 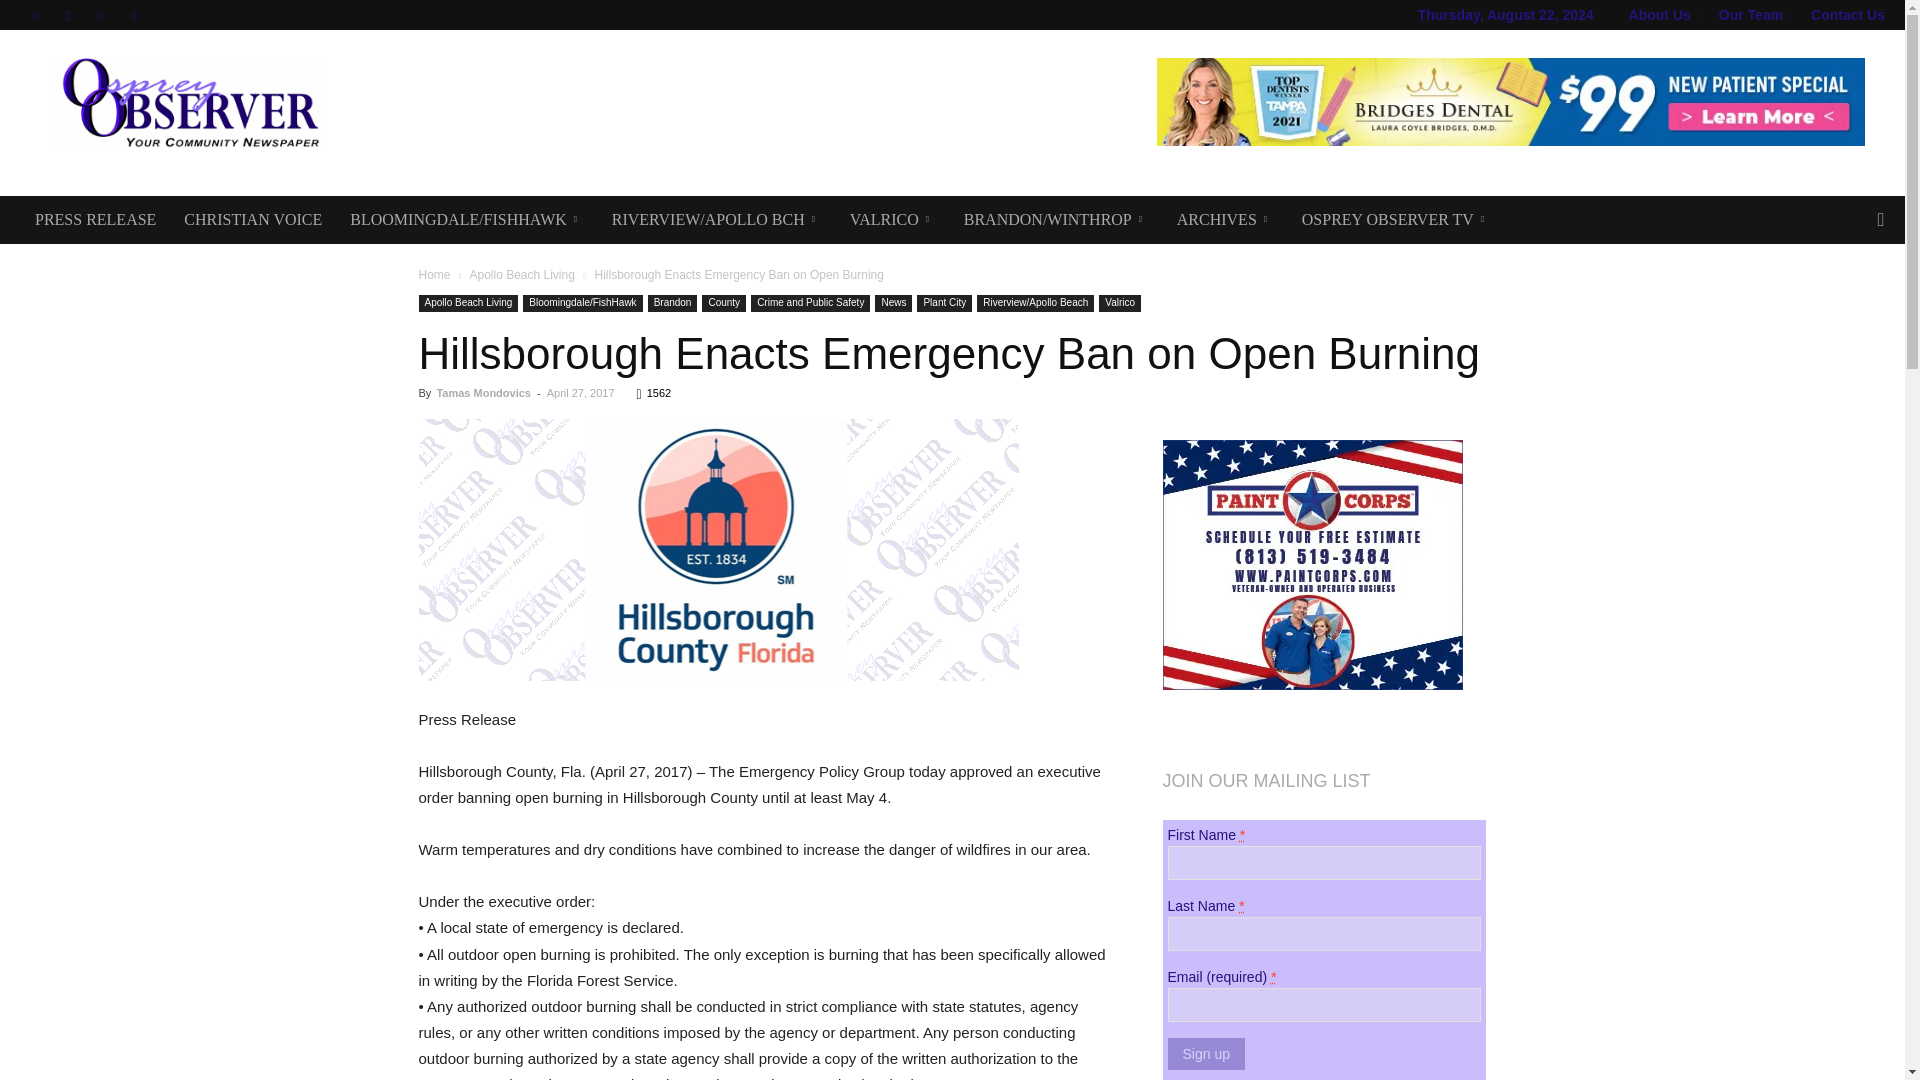 What do you see at coordinates (718, 550) in the screenshot?
I see `a.001 97` at bounding box center [718, 550].